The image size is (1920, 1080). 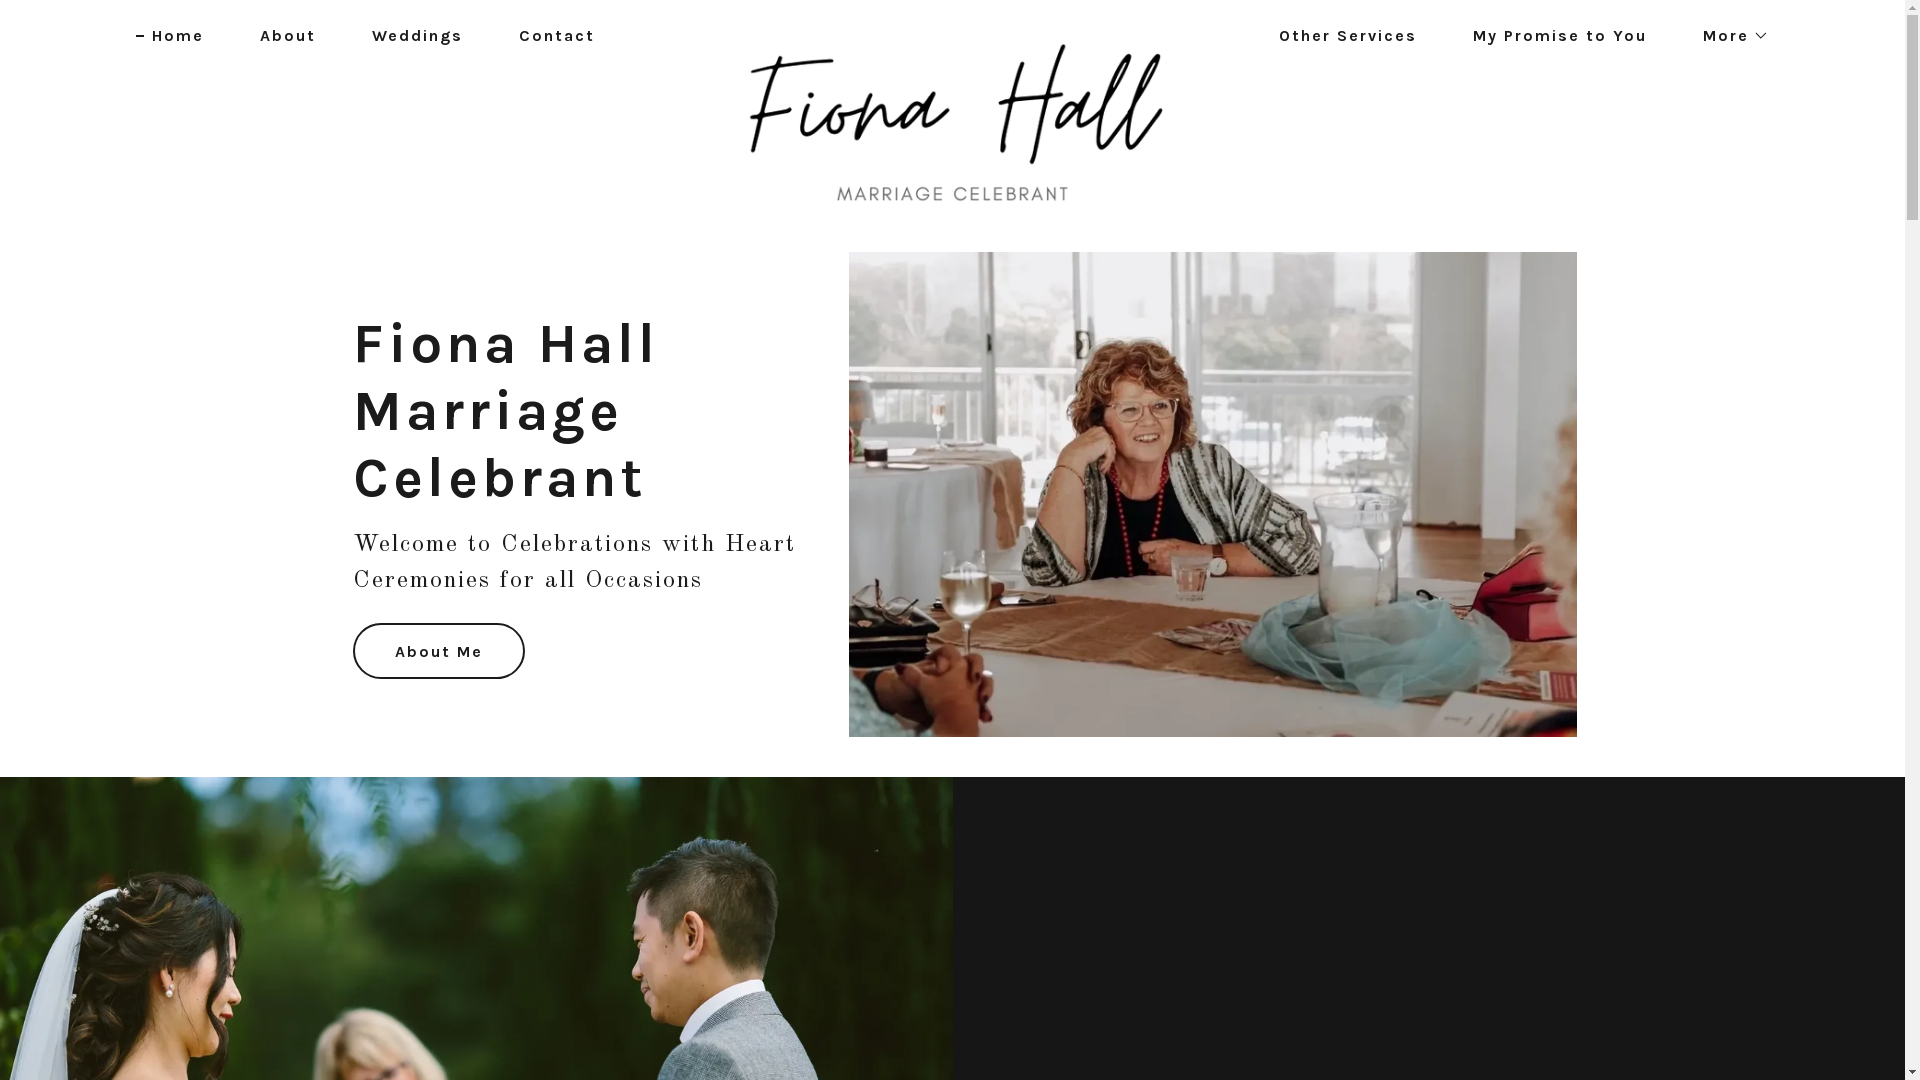 What do you see at coordinates (1728, 36) in the screenshot?
I see `More` at bounding box center [1728, 36].